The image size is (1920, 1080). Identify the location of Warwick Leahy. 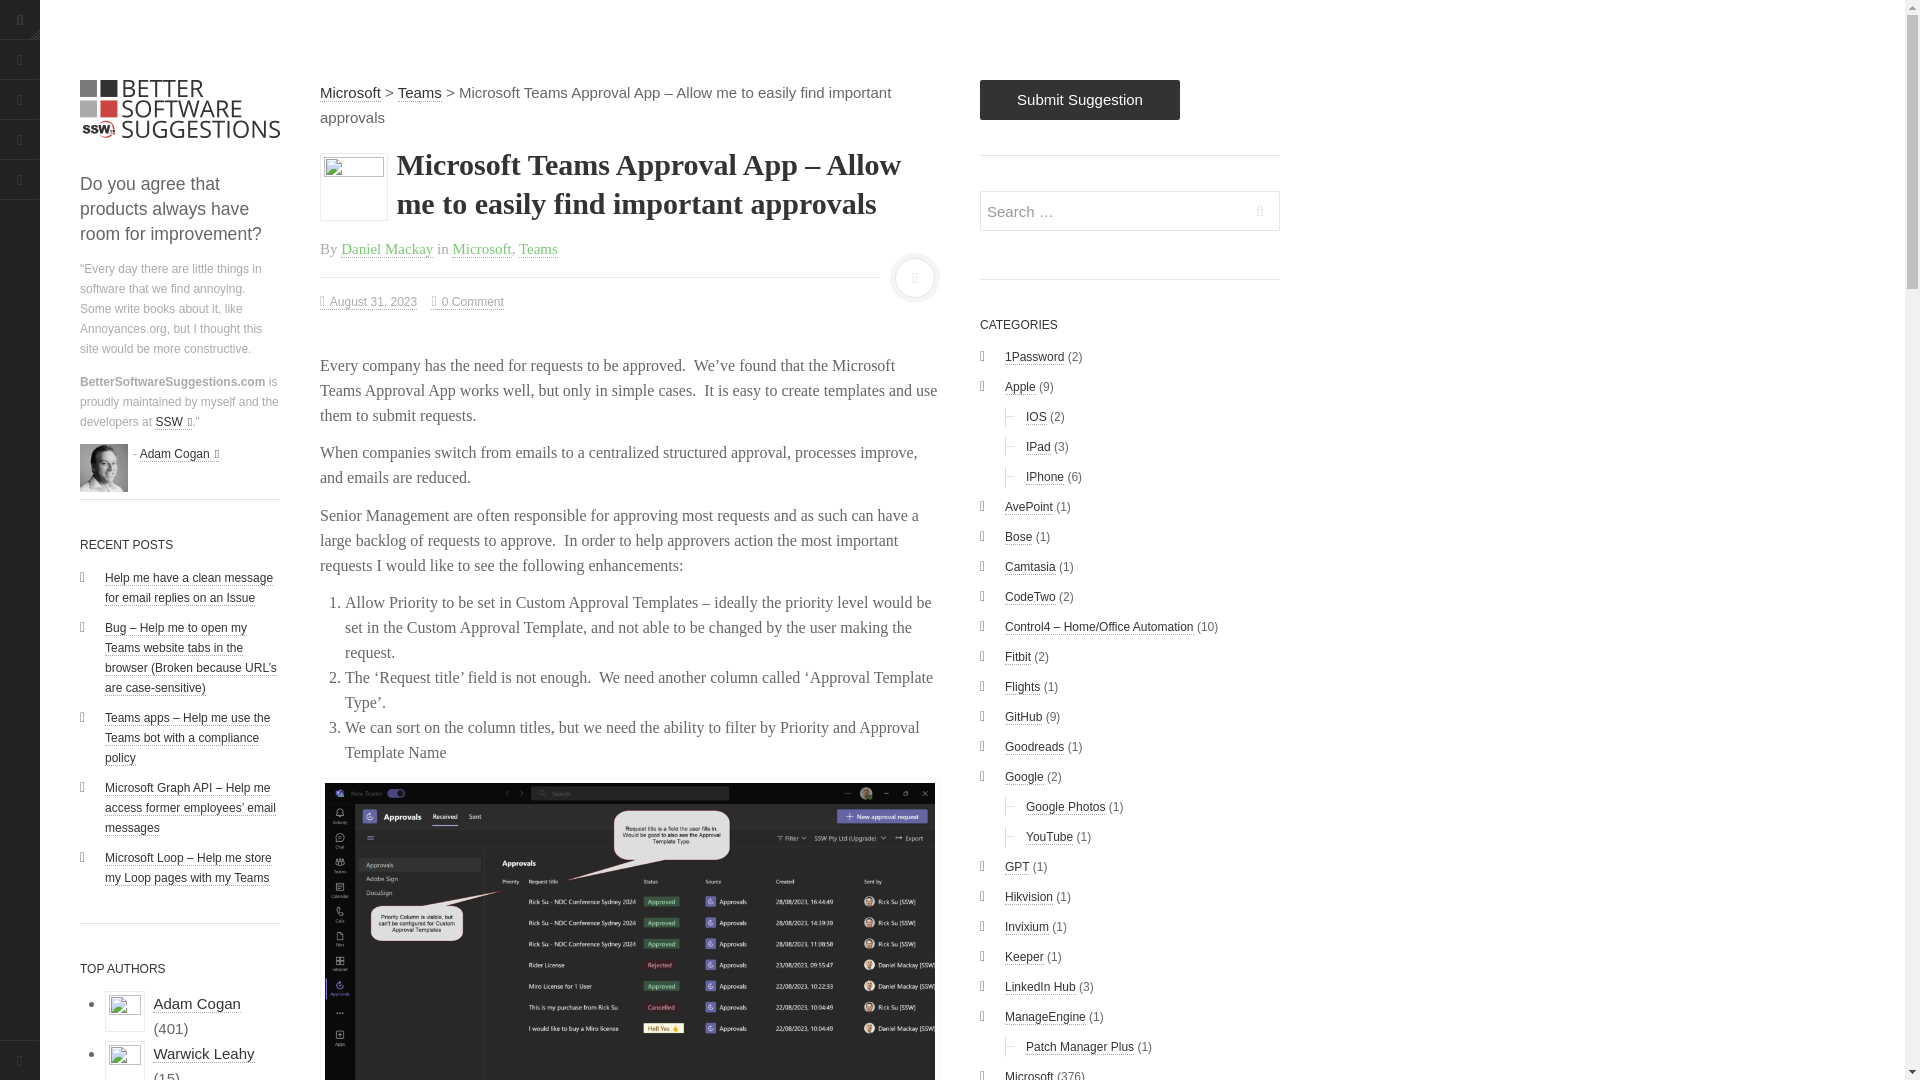
(203, 1054).